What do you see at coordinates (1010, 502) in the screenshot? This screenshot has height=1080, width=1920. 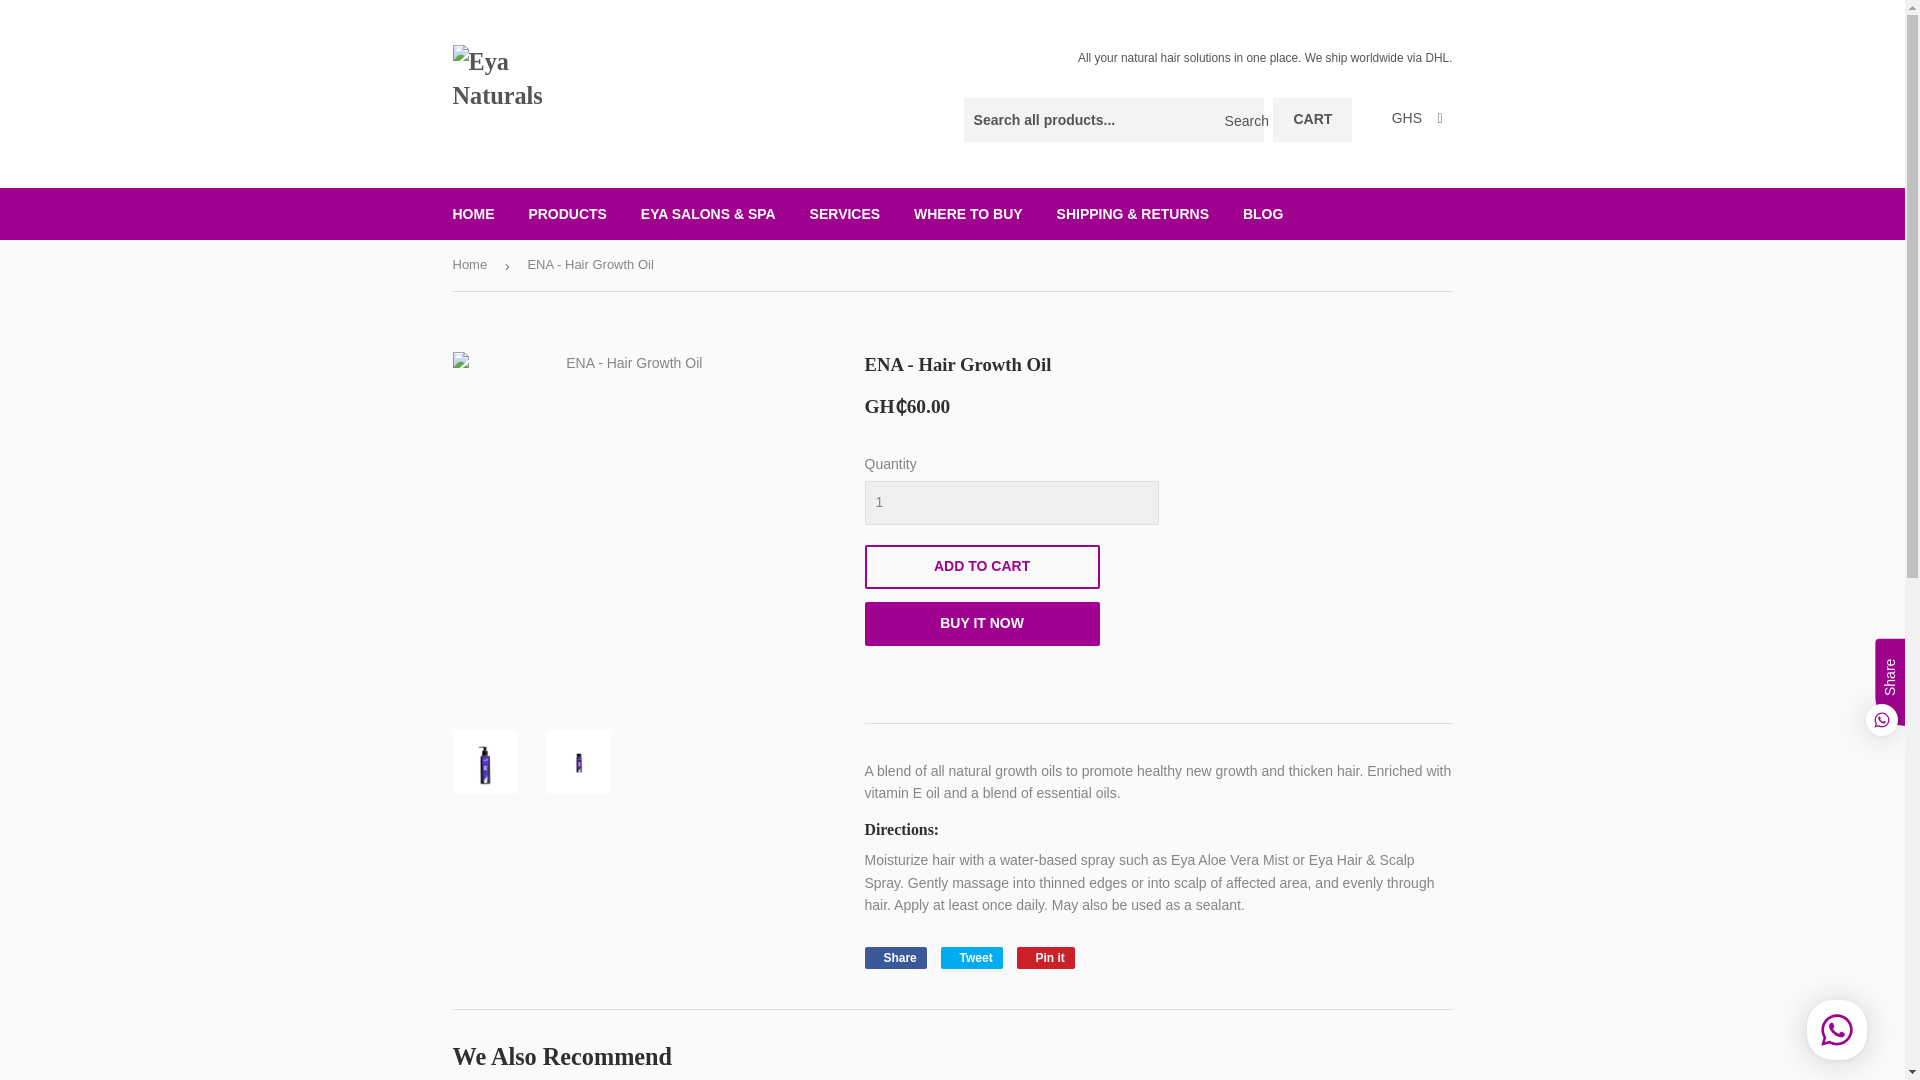 I see `SERVICES` at bounding box center [1010, 502].